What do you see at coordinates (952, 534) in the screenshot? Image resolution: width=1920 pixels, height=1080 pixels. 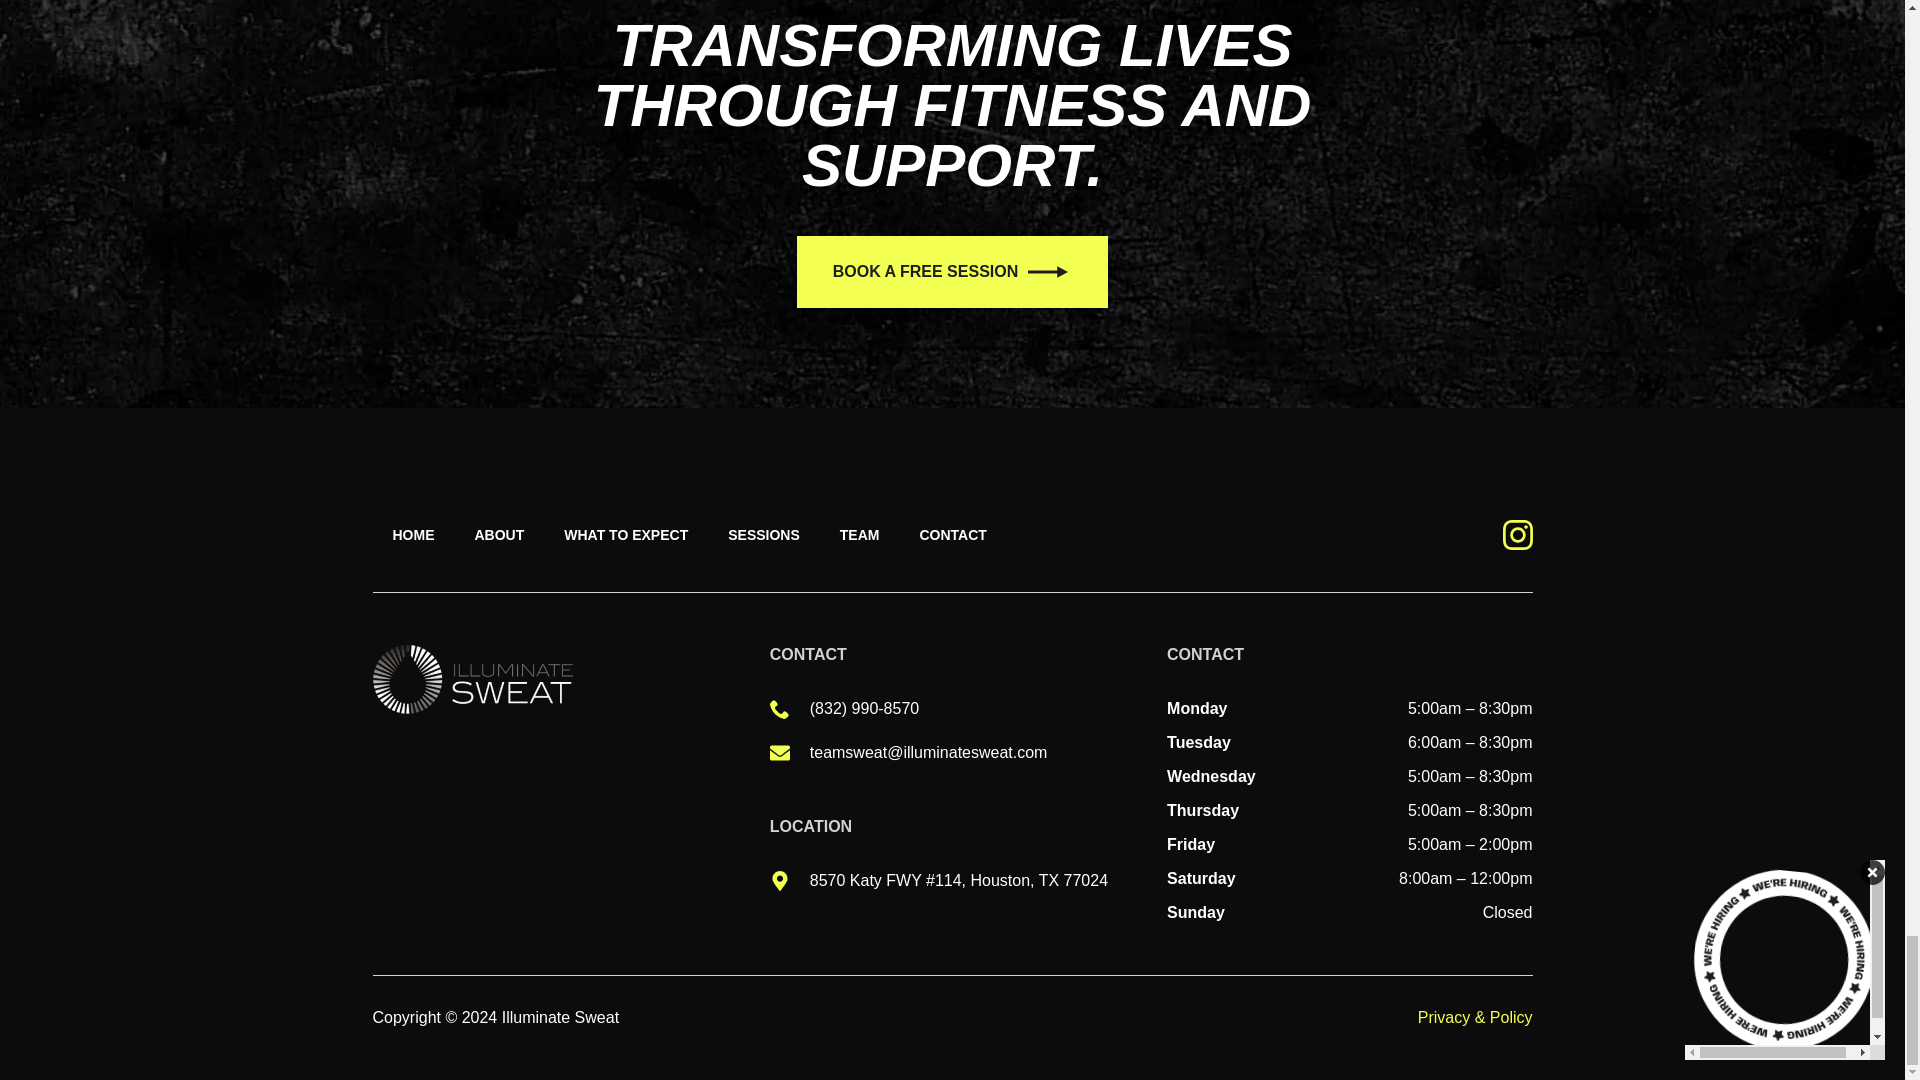 I see `CONTACT` at bounding box center [952, 534].